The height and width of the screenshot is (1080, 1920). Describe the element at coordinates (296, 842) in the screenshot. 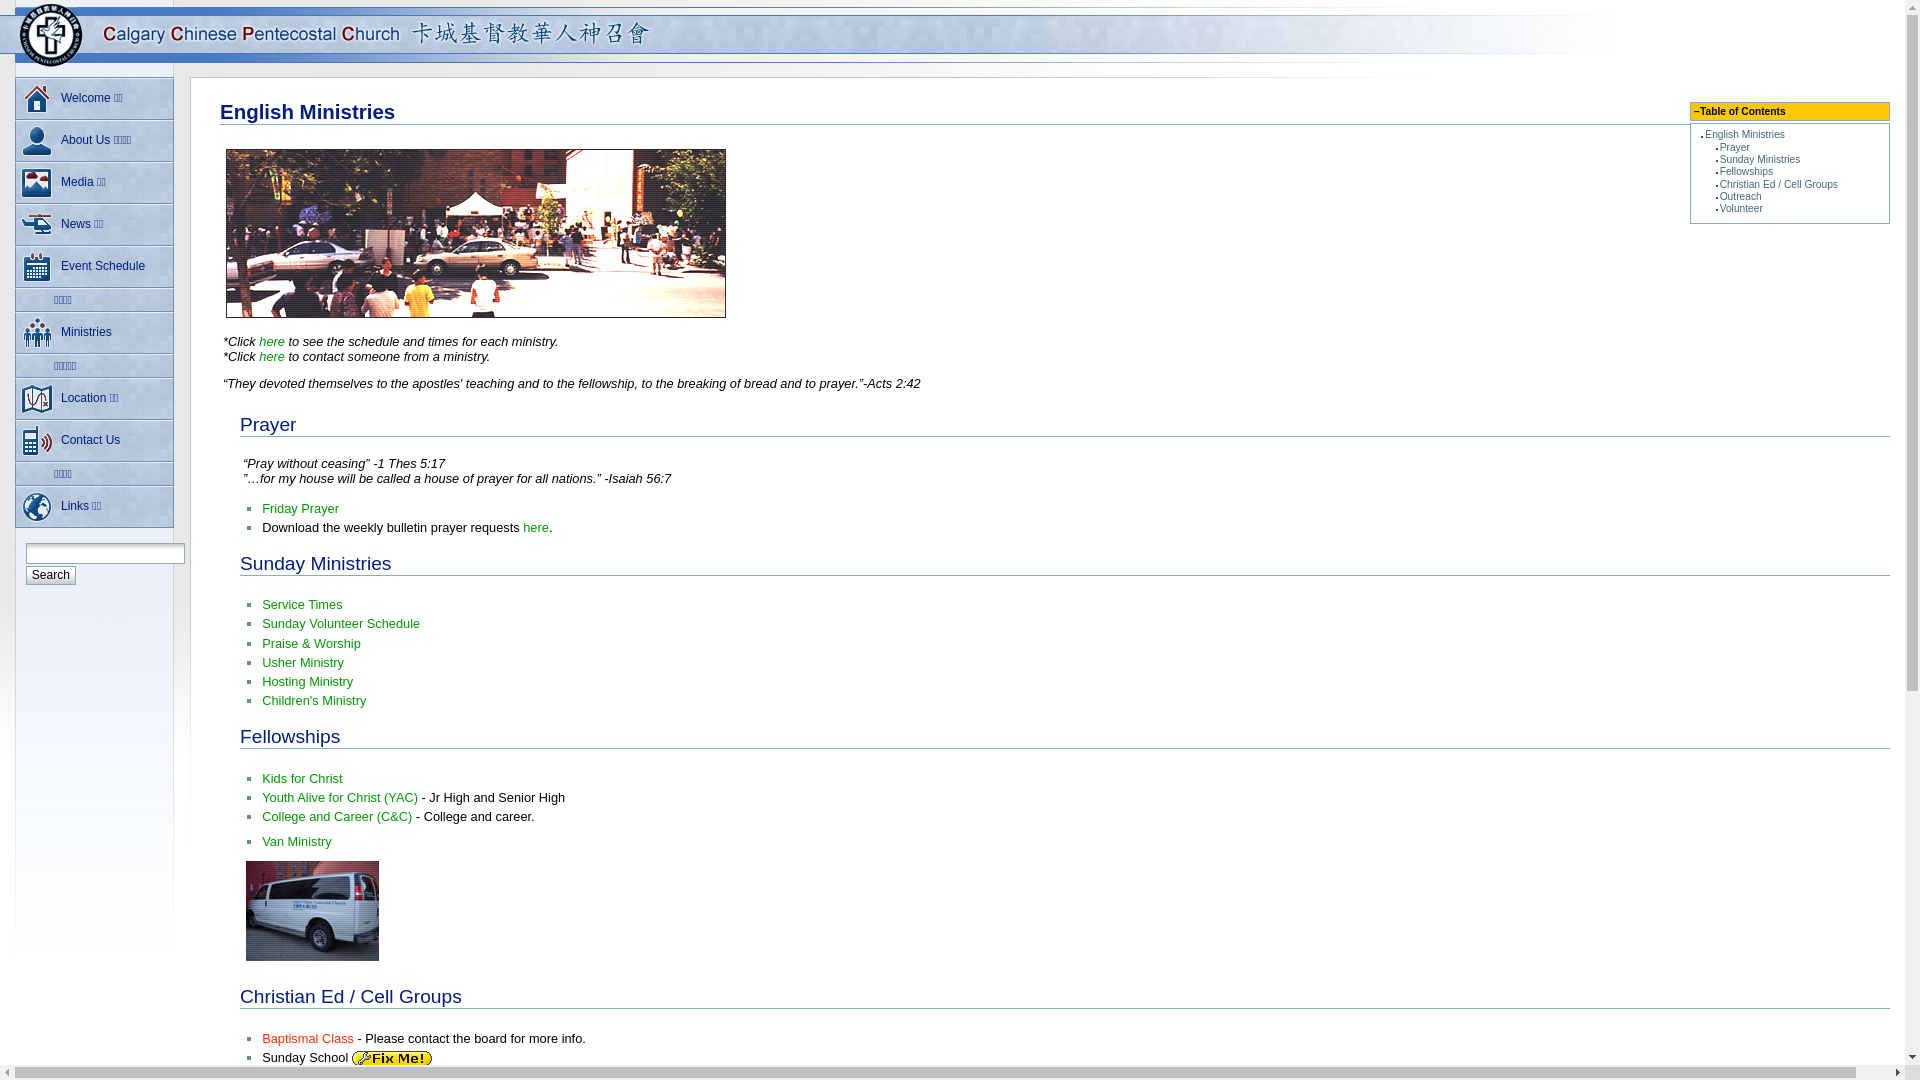

I see `Van Ministry` at that location.